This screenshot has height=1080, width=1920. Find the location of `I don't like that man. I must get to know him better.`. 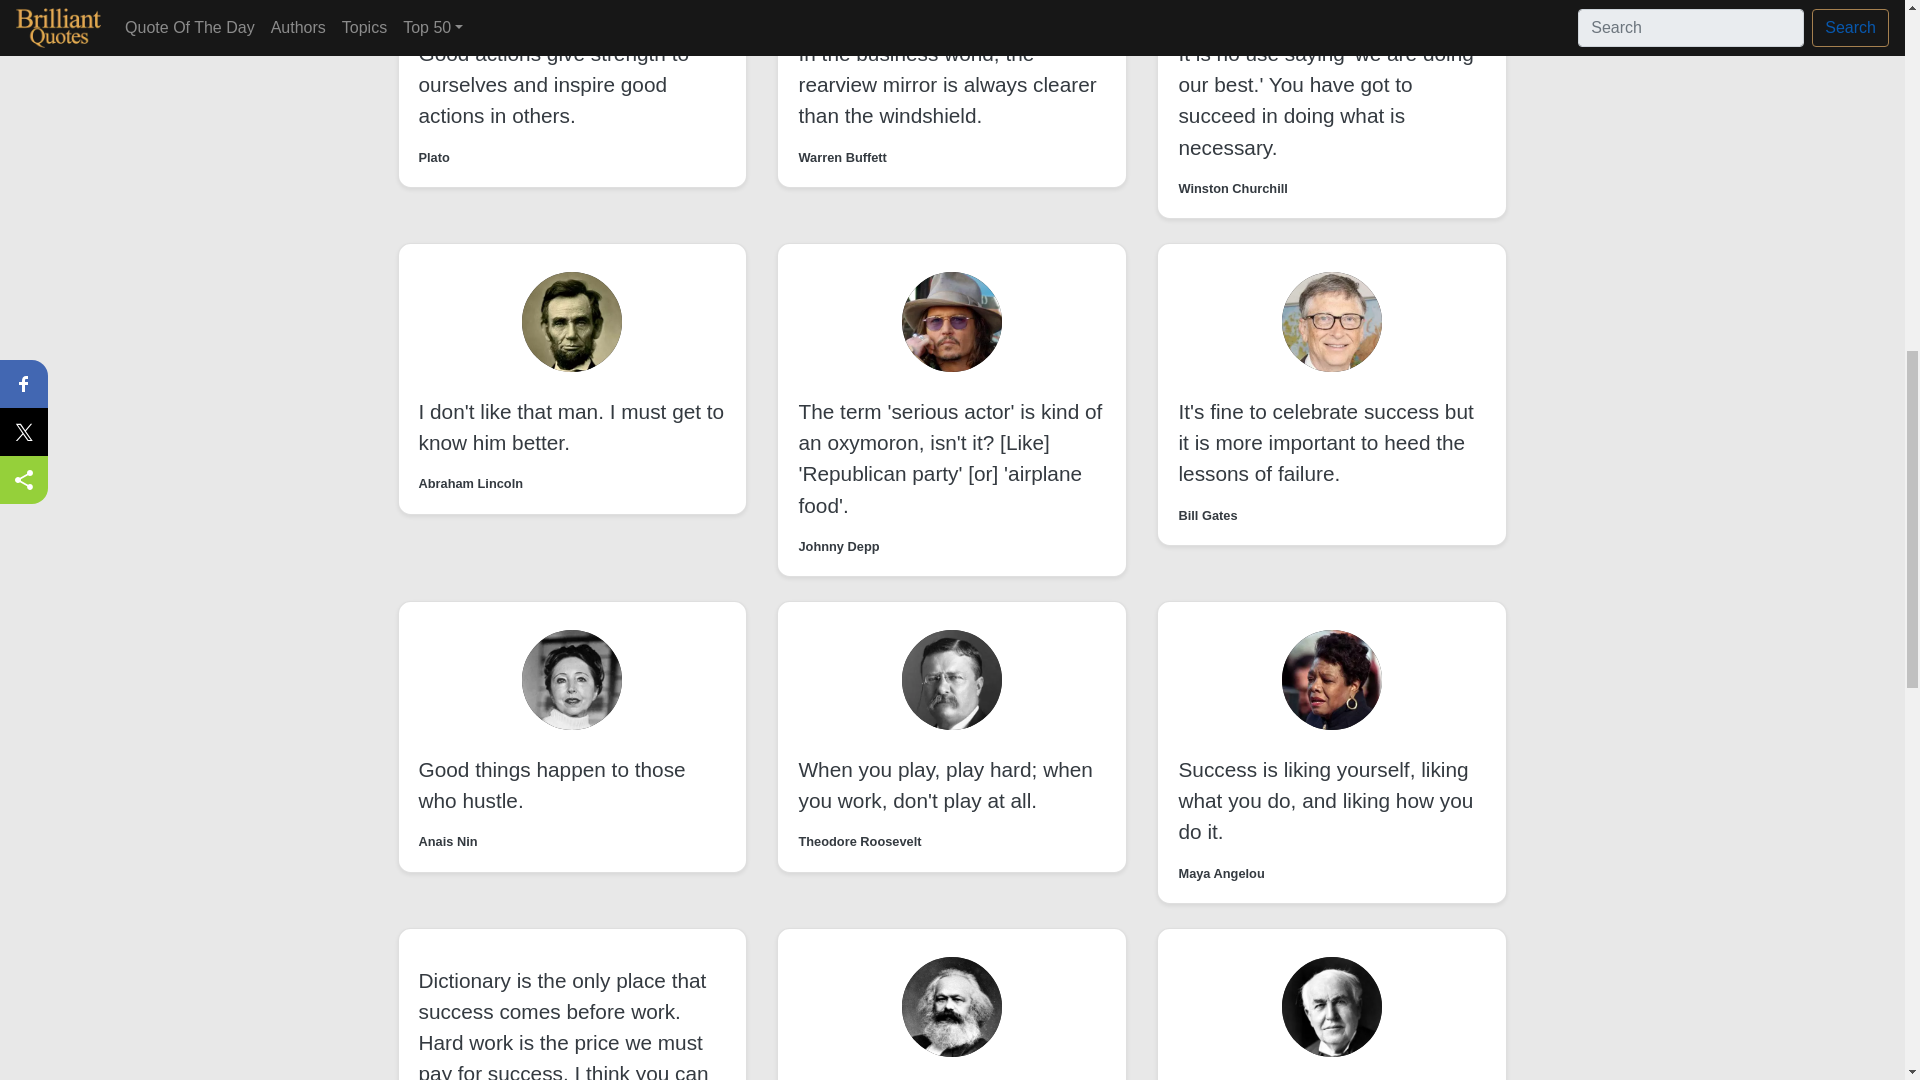

I don't like that man. I must get to know him better. is located at coordinates (570, 426).